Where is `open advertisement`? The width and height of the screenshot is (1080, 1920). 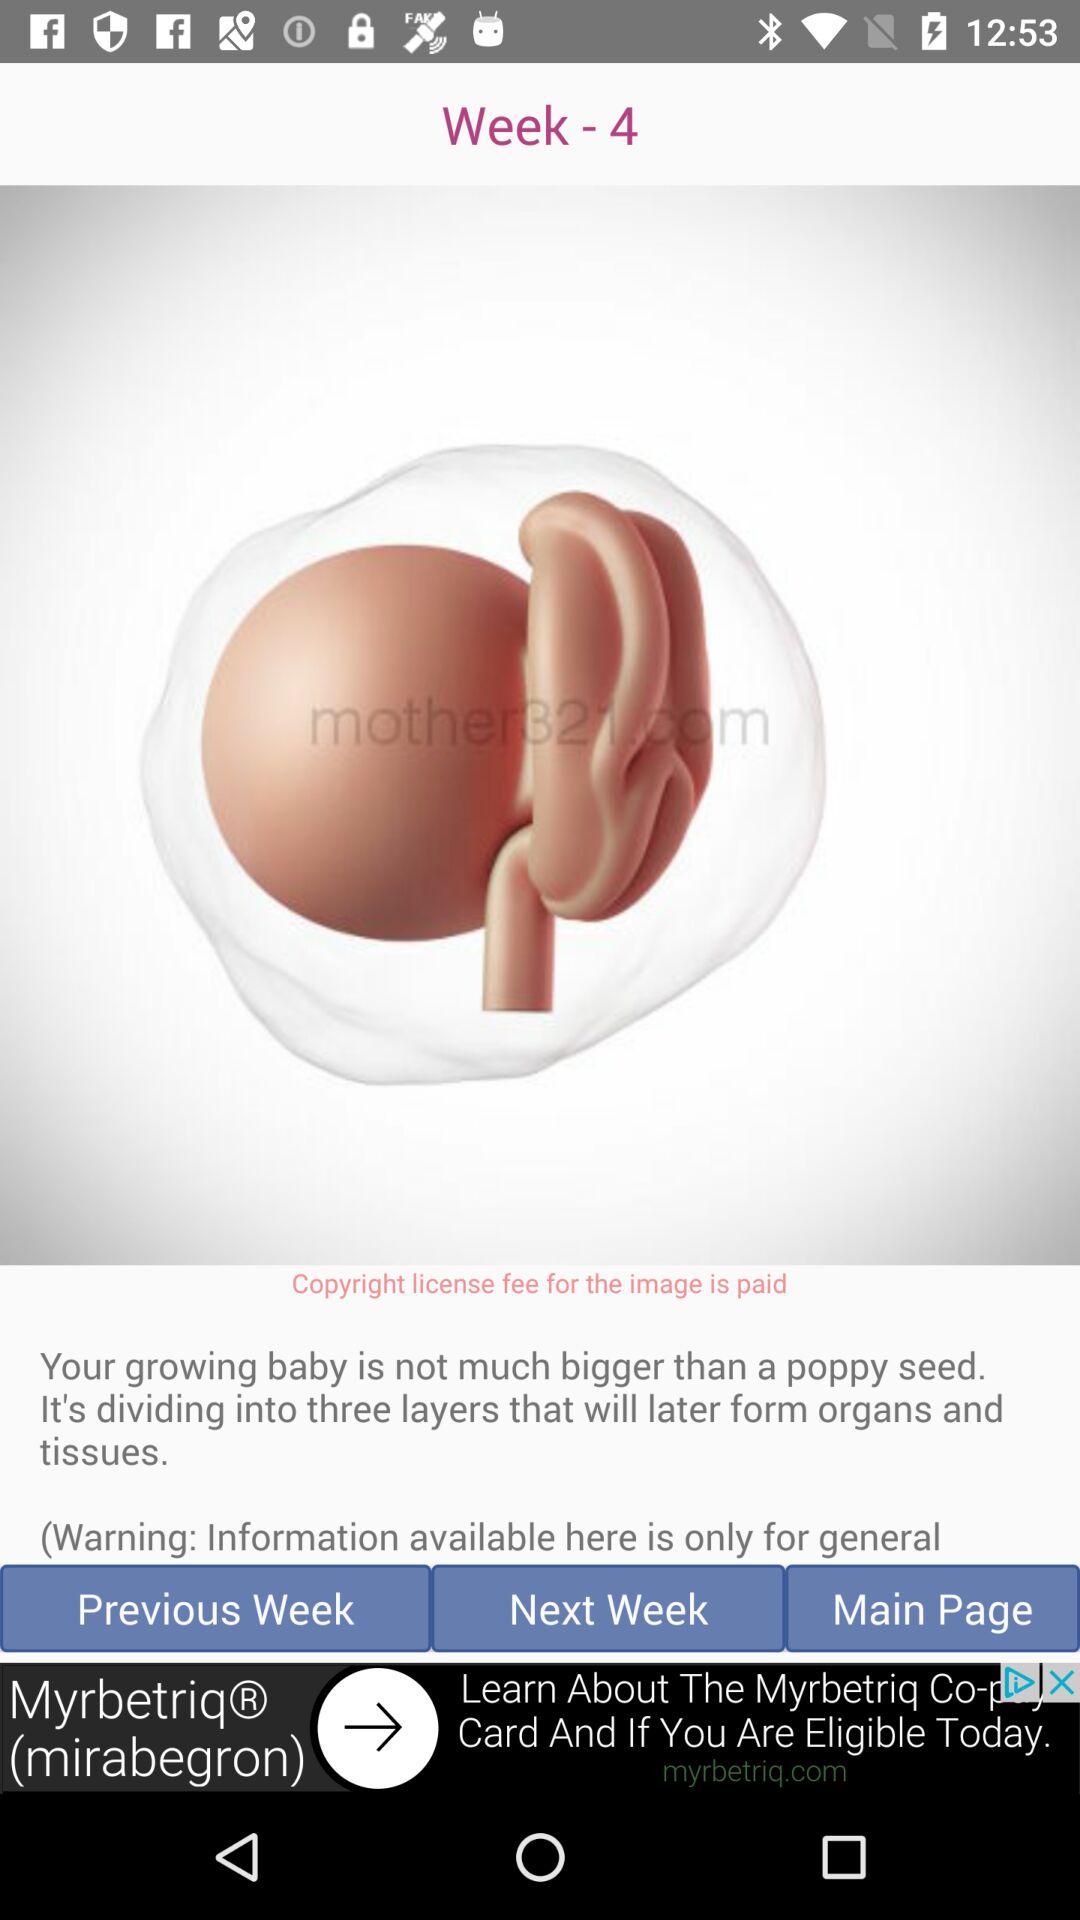
open advertisement is located at coordinates (540, 1728).